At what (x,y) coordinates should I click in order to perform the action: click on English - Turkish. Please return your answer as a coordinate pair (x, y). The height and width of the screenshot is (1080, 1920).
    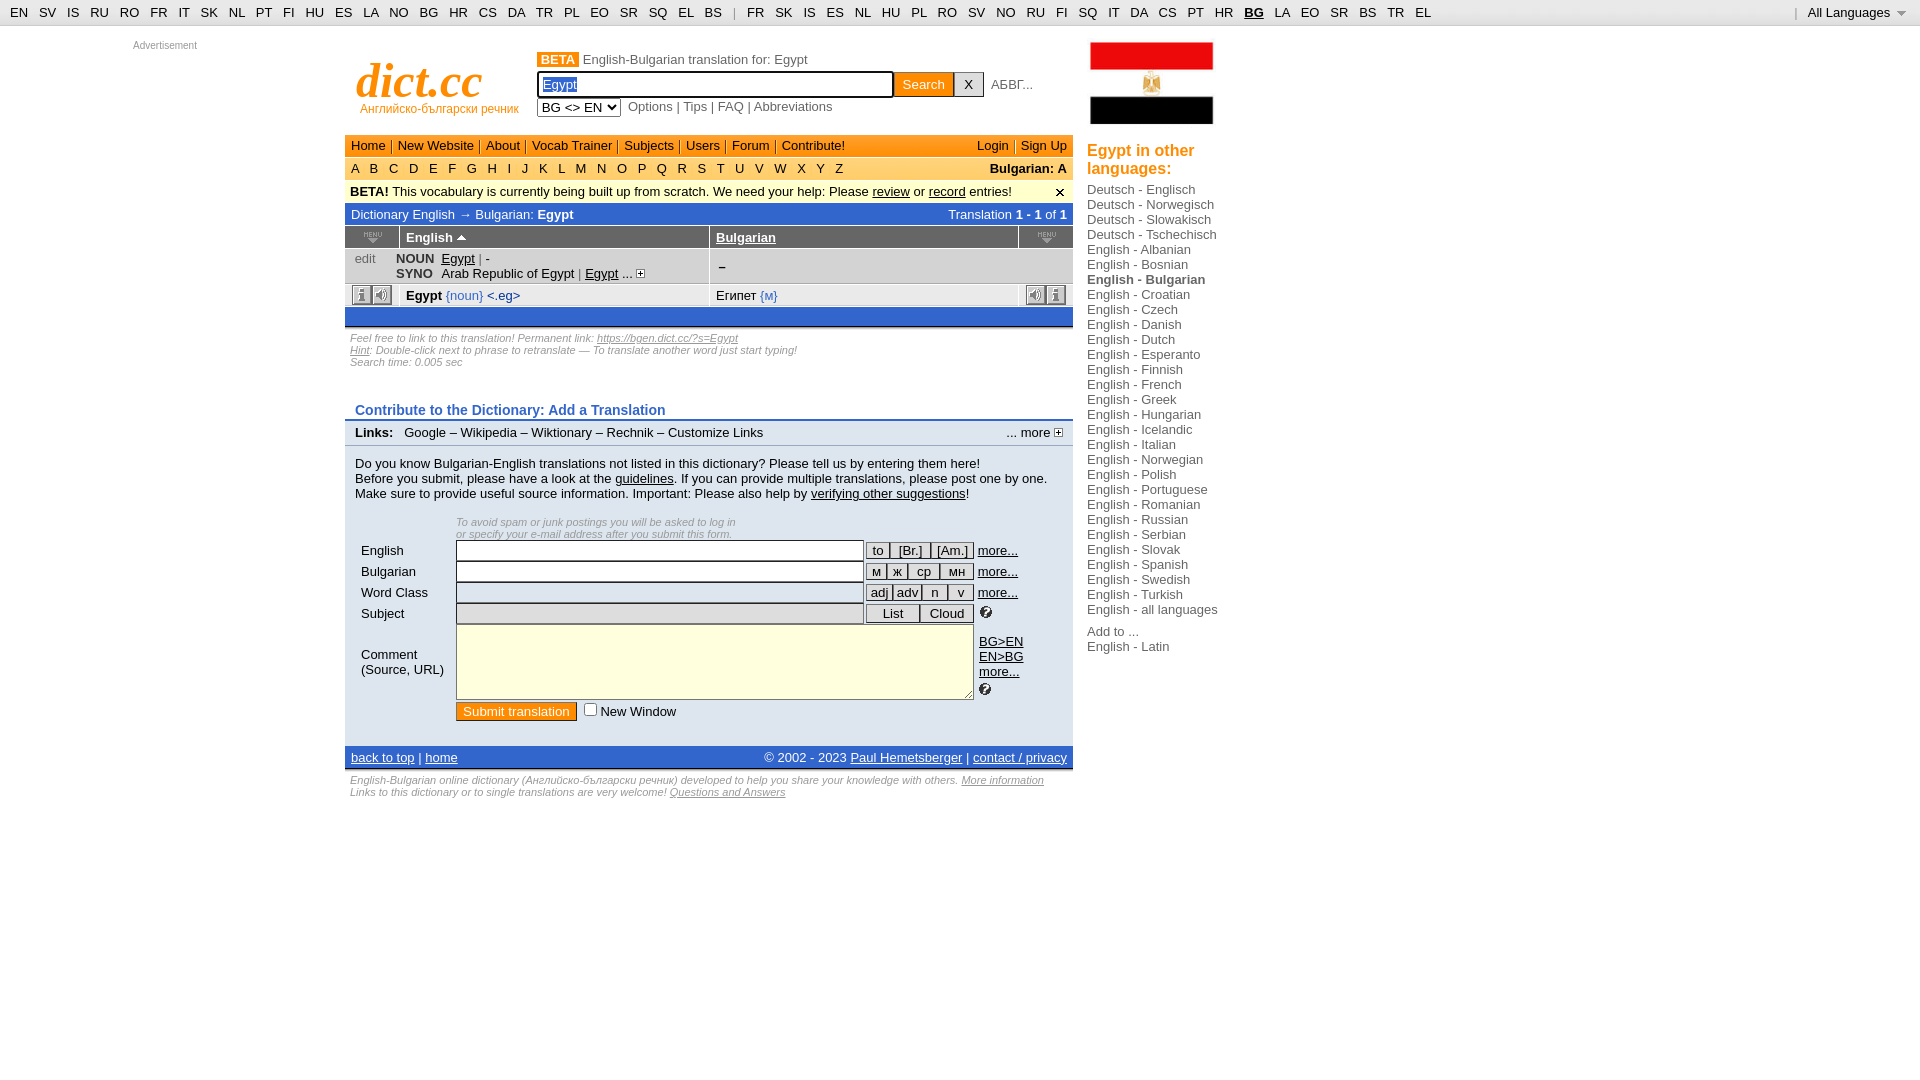
    Looking at the image, I should click on (1135, 594).